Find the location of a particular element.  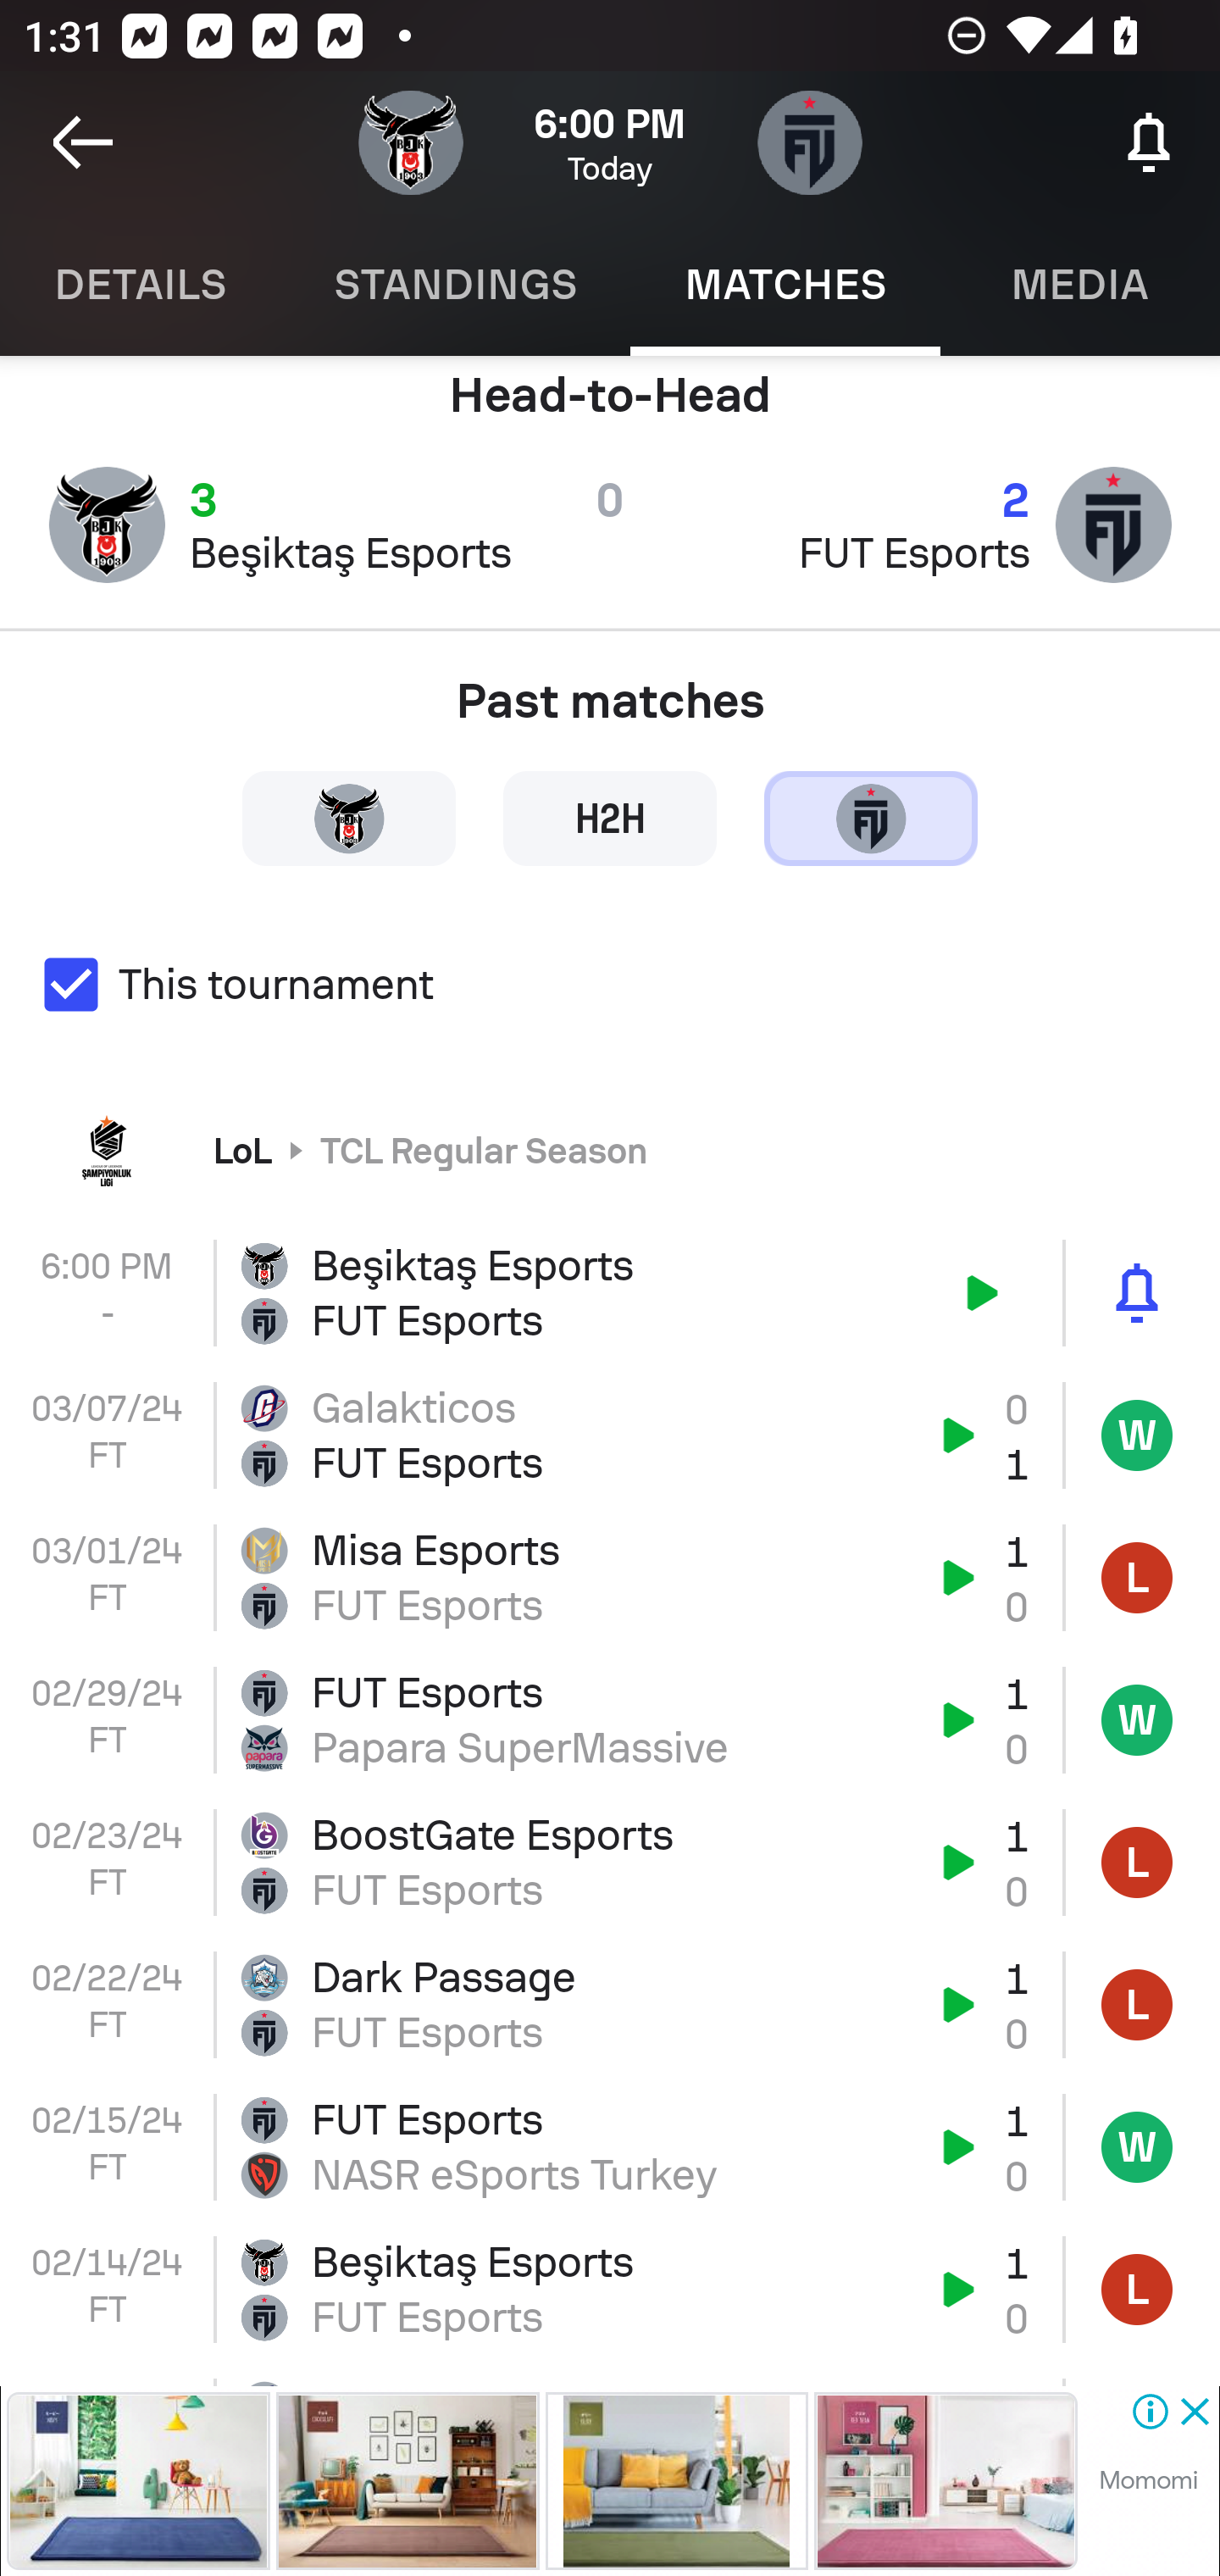

Media MEDIA is located at coordinates (1080, 285).